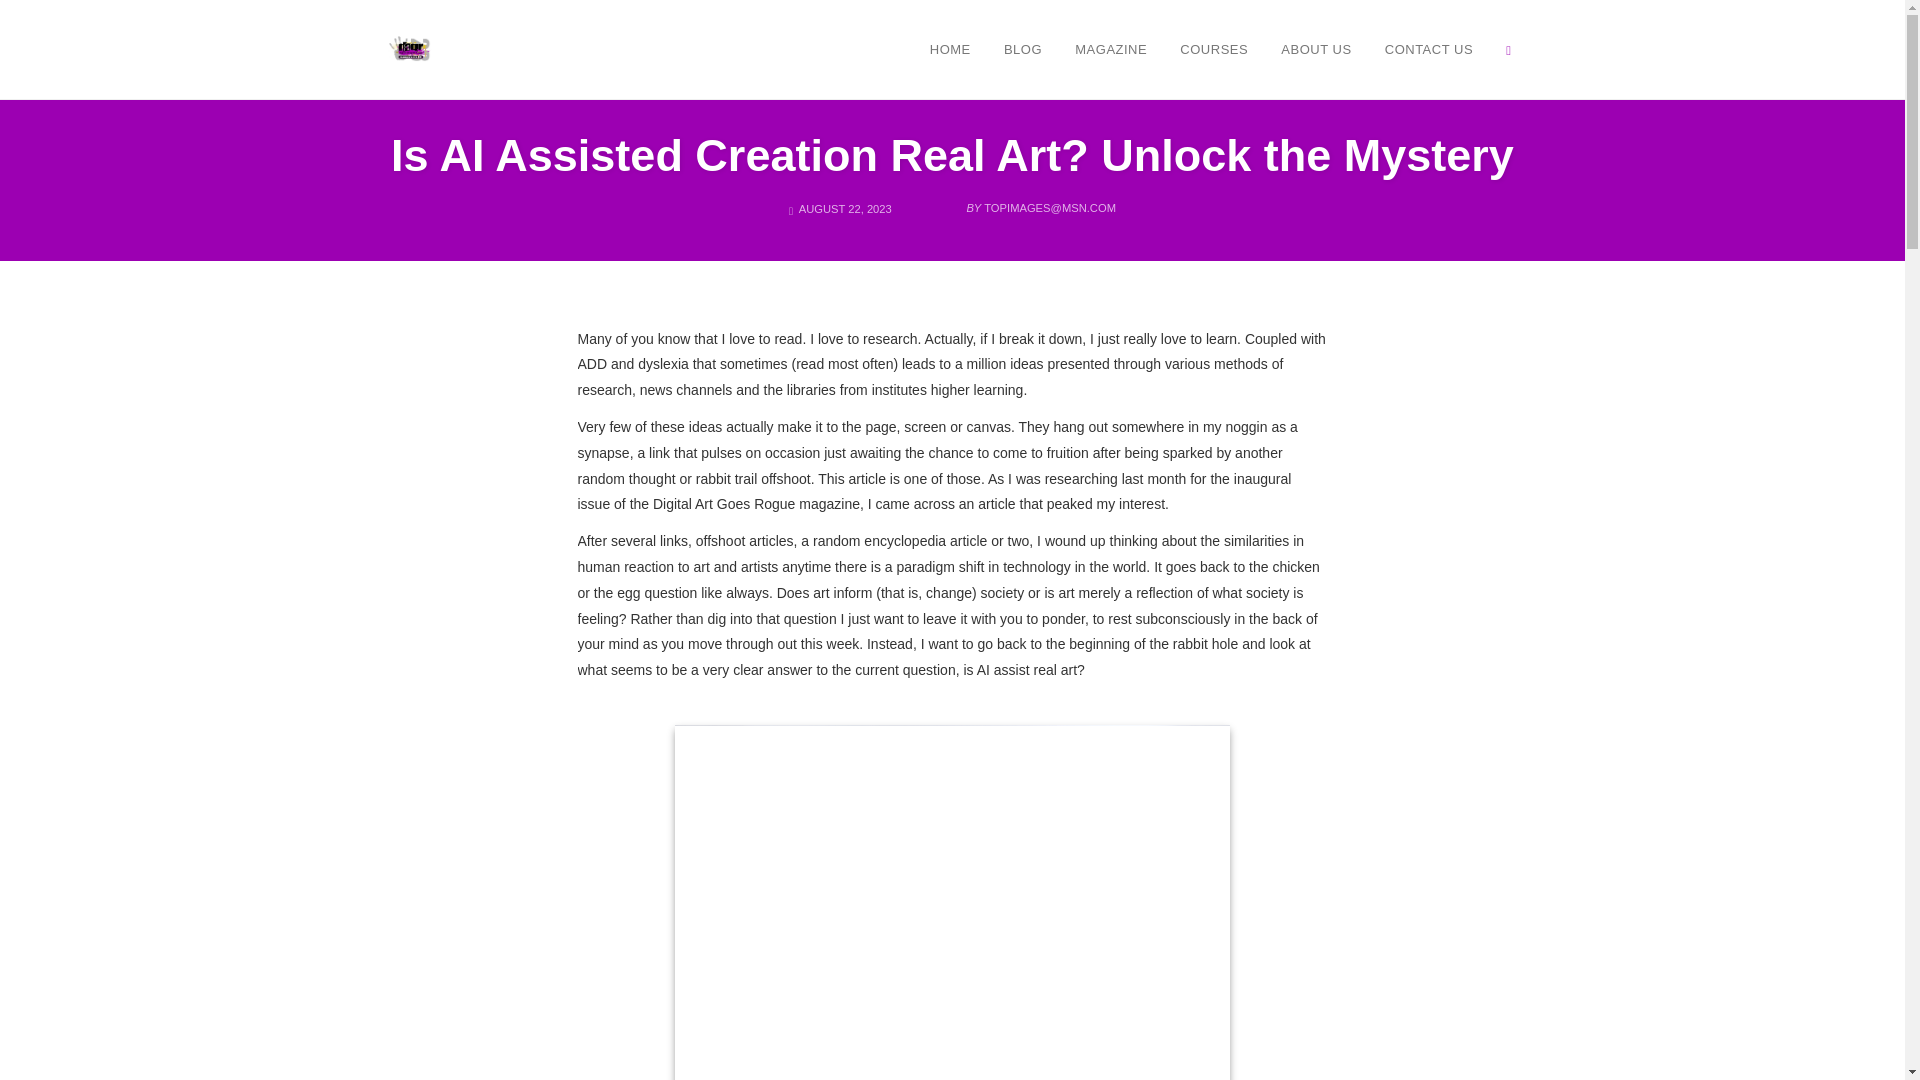  What do you see at coordinates (1429, 49) in the screenshot?
I see `CONTACT US` at bounding box center [1429, 49].